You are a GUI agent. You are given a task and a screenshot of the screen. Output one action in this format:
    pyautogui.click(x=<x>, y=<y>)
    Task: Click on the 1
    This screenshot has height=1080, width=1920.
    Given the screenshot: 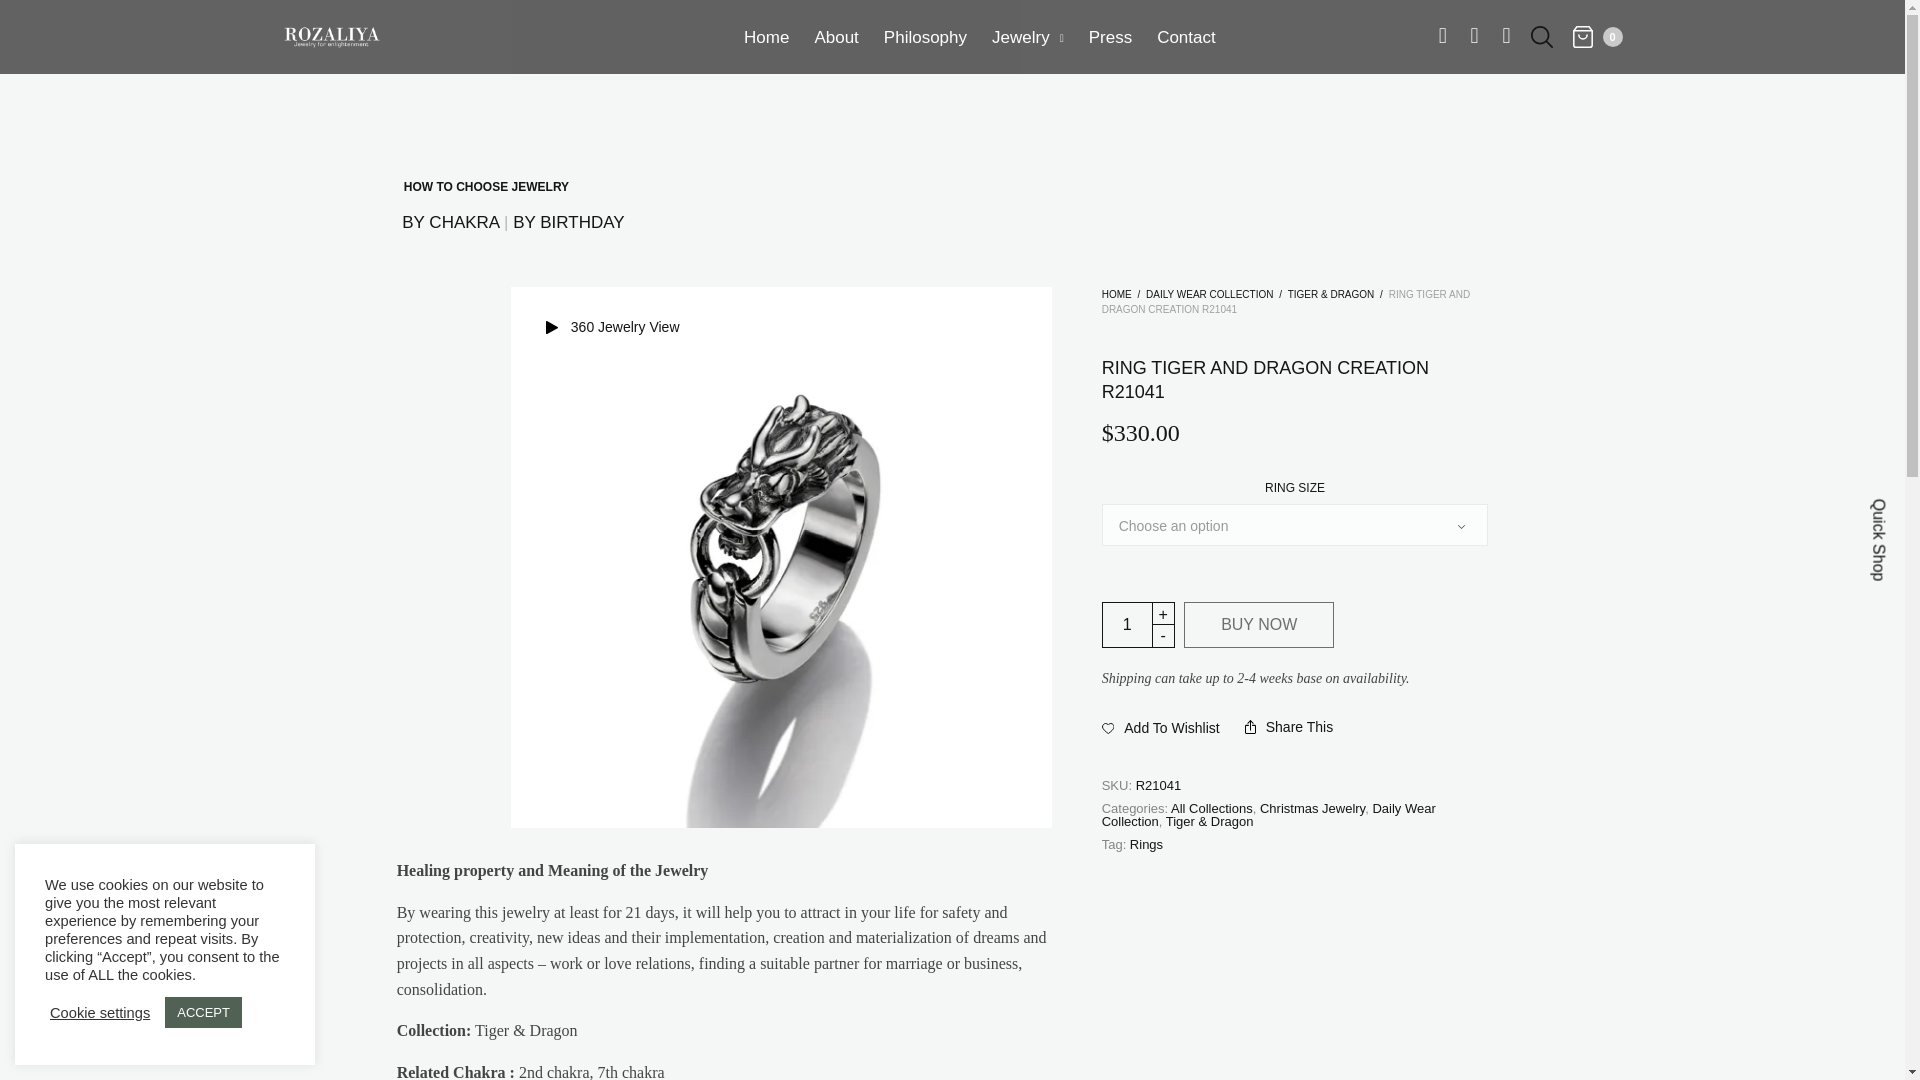 What is the action you would take?
    pyautogui.click(x=1128, y=624)
    